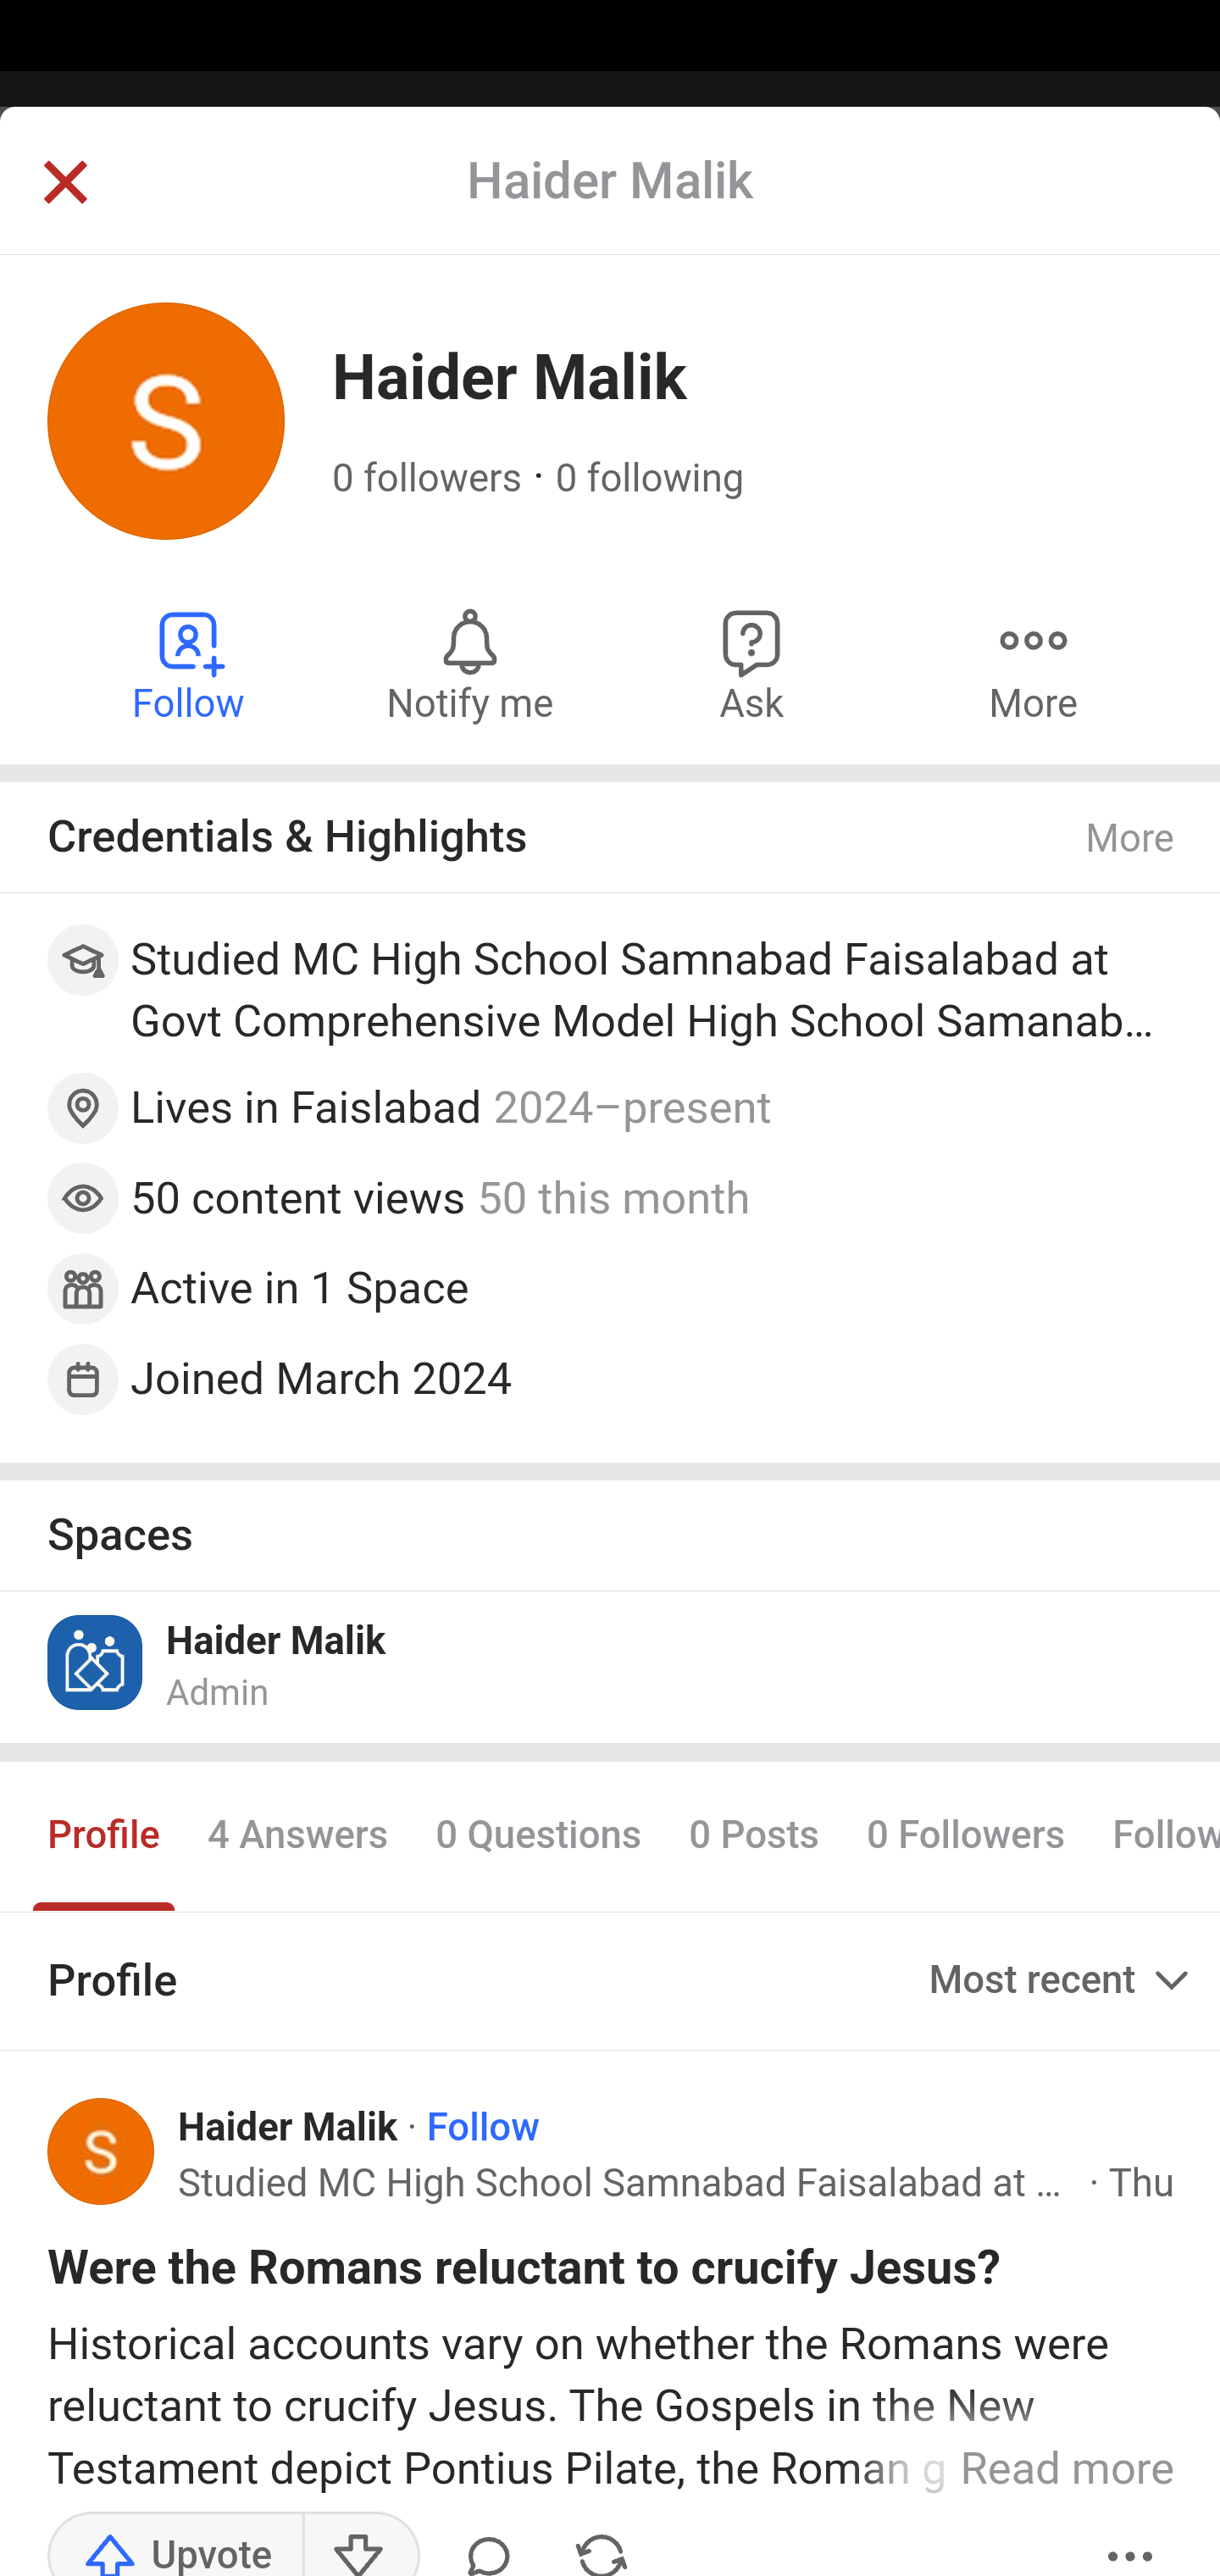 The width and height of the screenshot is (1220, 2576). I want to click on Notify me, so click(469, 664).